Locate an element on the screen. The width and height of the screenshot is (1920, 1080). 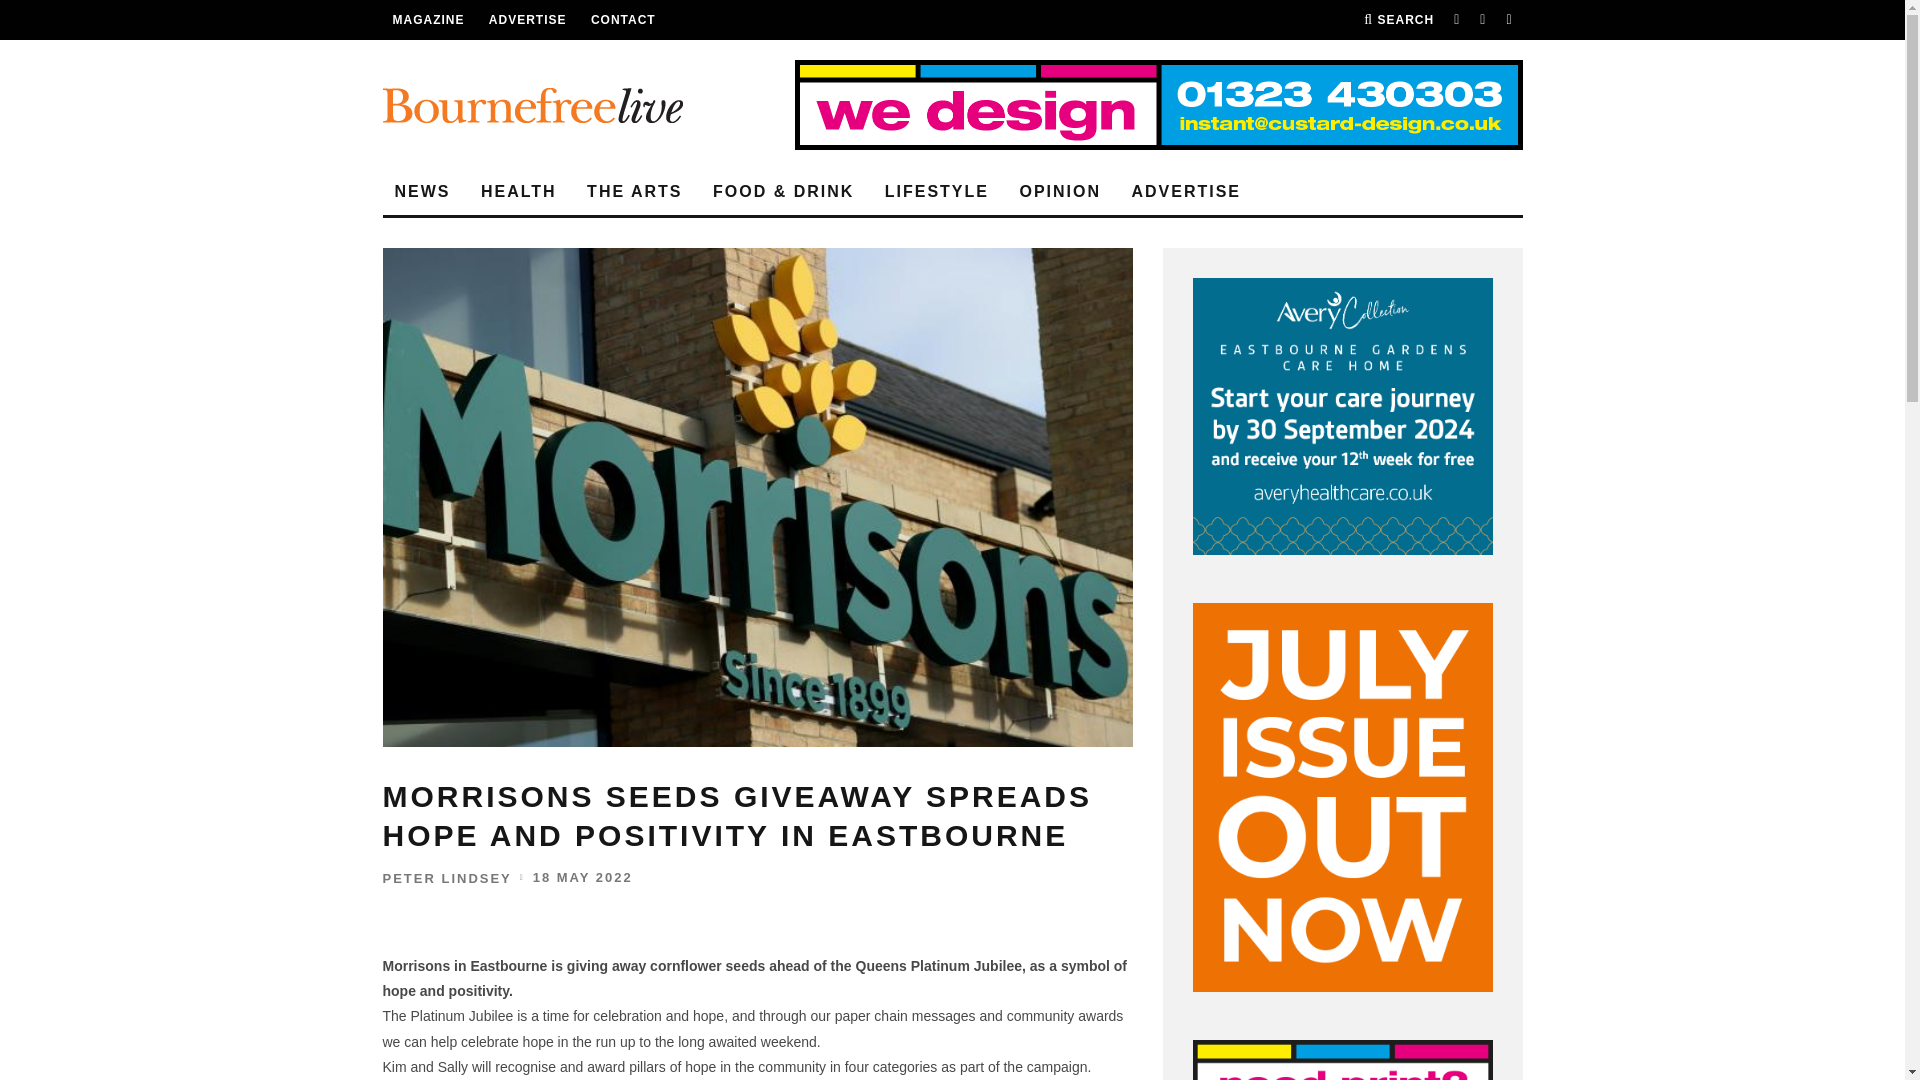
MAGAZINE is located at coordinates (428, 20).